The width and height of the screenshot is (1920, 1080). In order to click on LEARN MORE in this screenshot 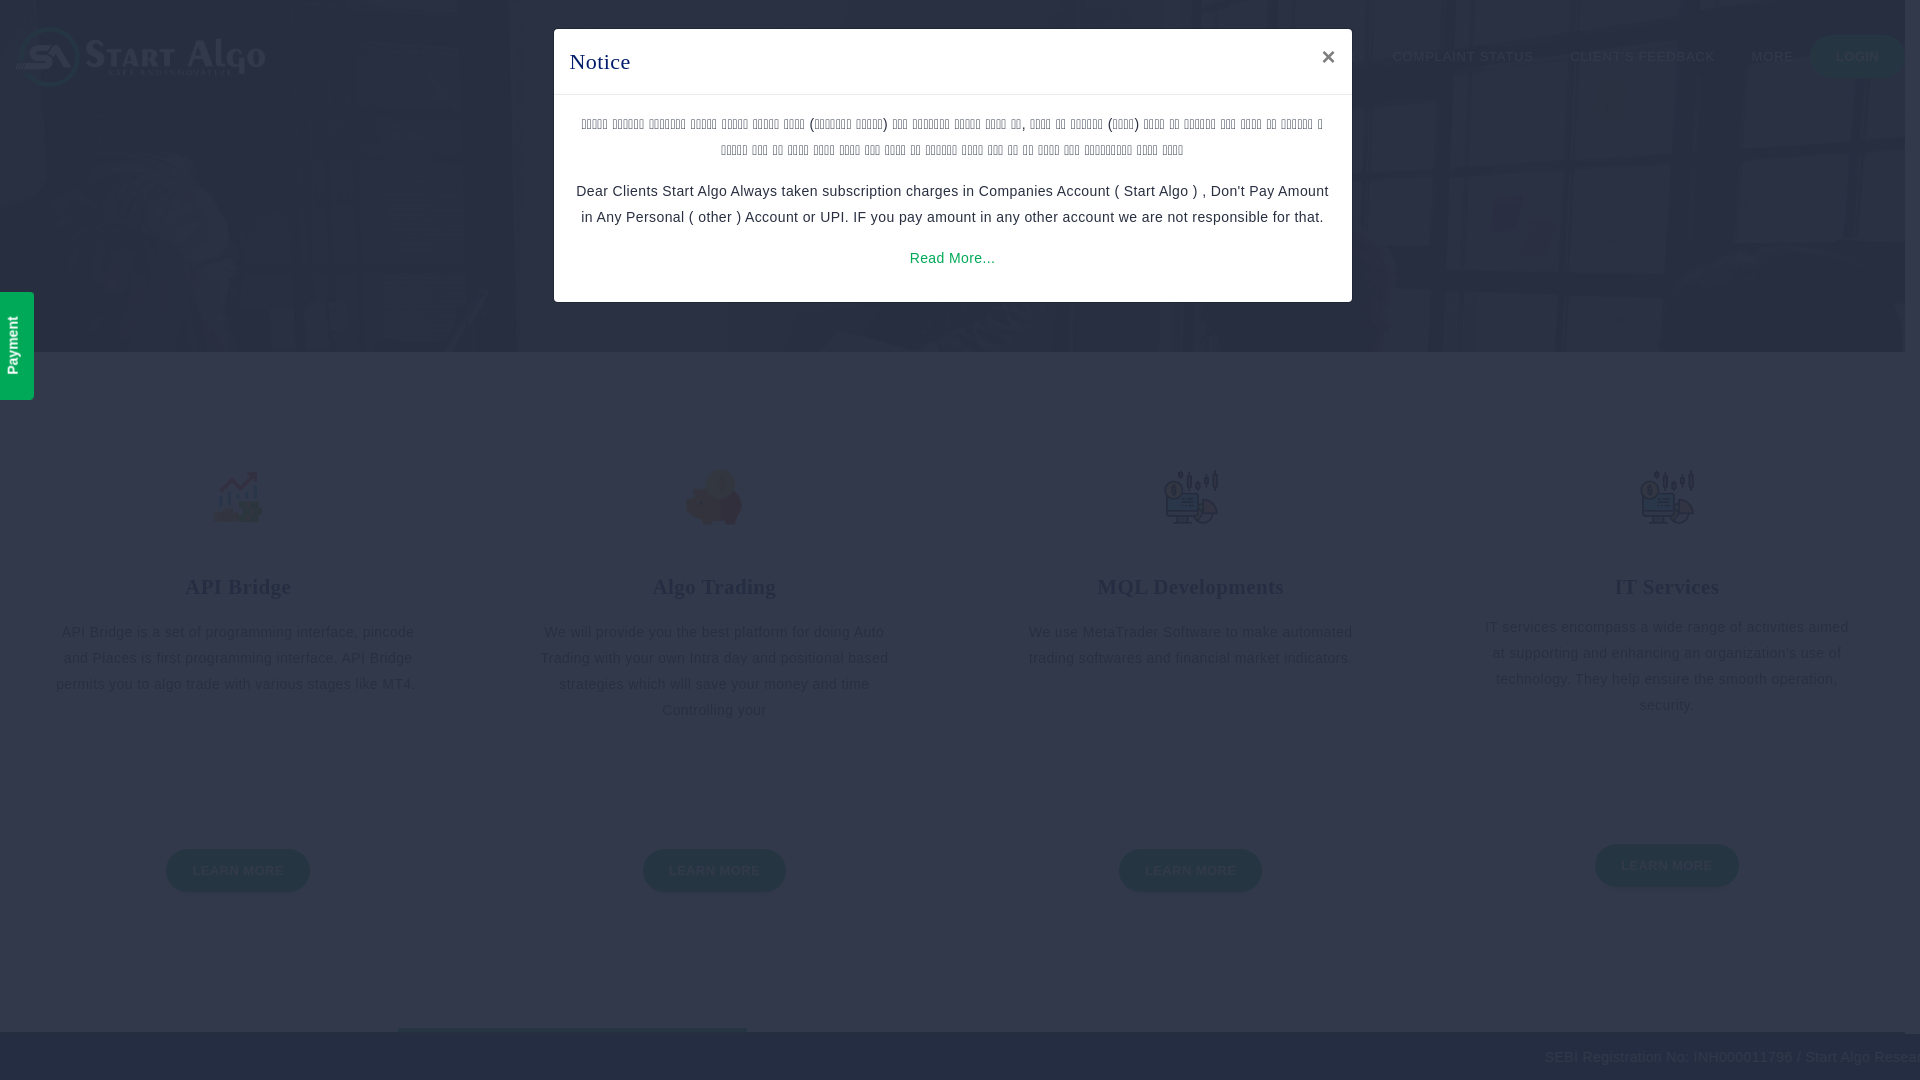, I will do `click(237, 869)`.